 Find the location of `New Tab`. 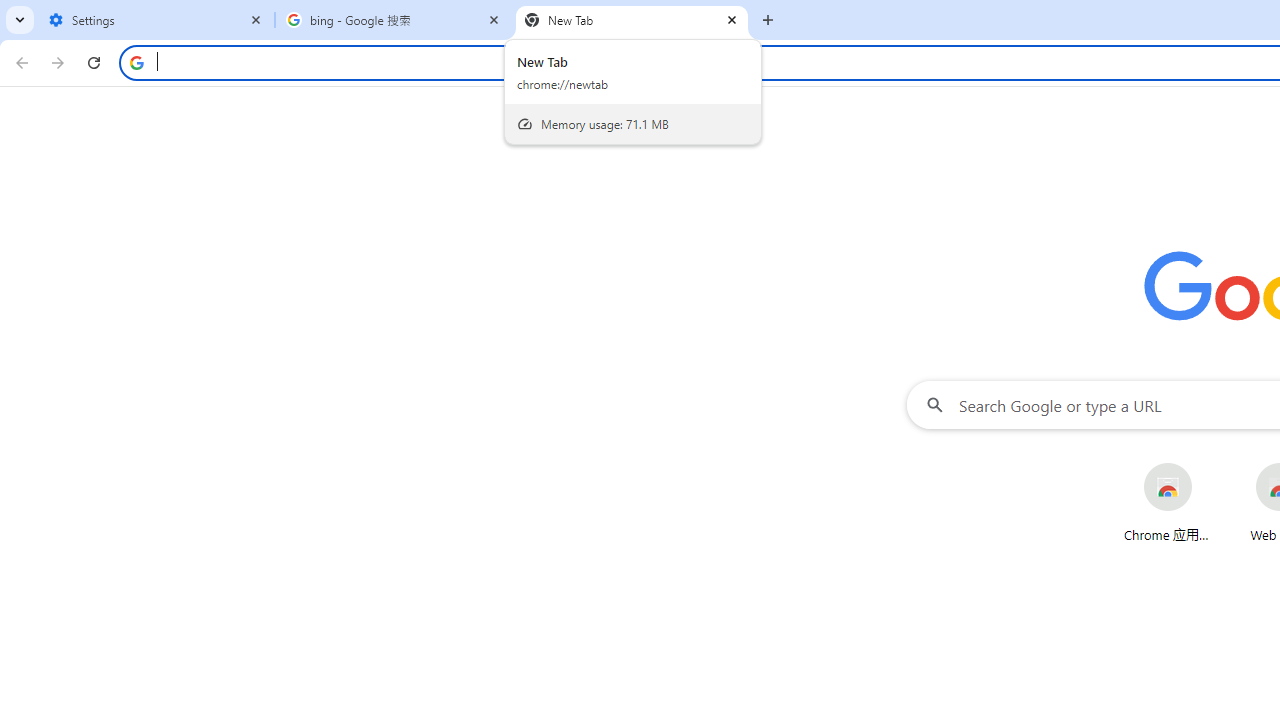

New Tab is located at coordinates (632, 20).